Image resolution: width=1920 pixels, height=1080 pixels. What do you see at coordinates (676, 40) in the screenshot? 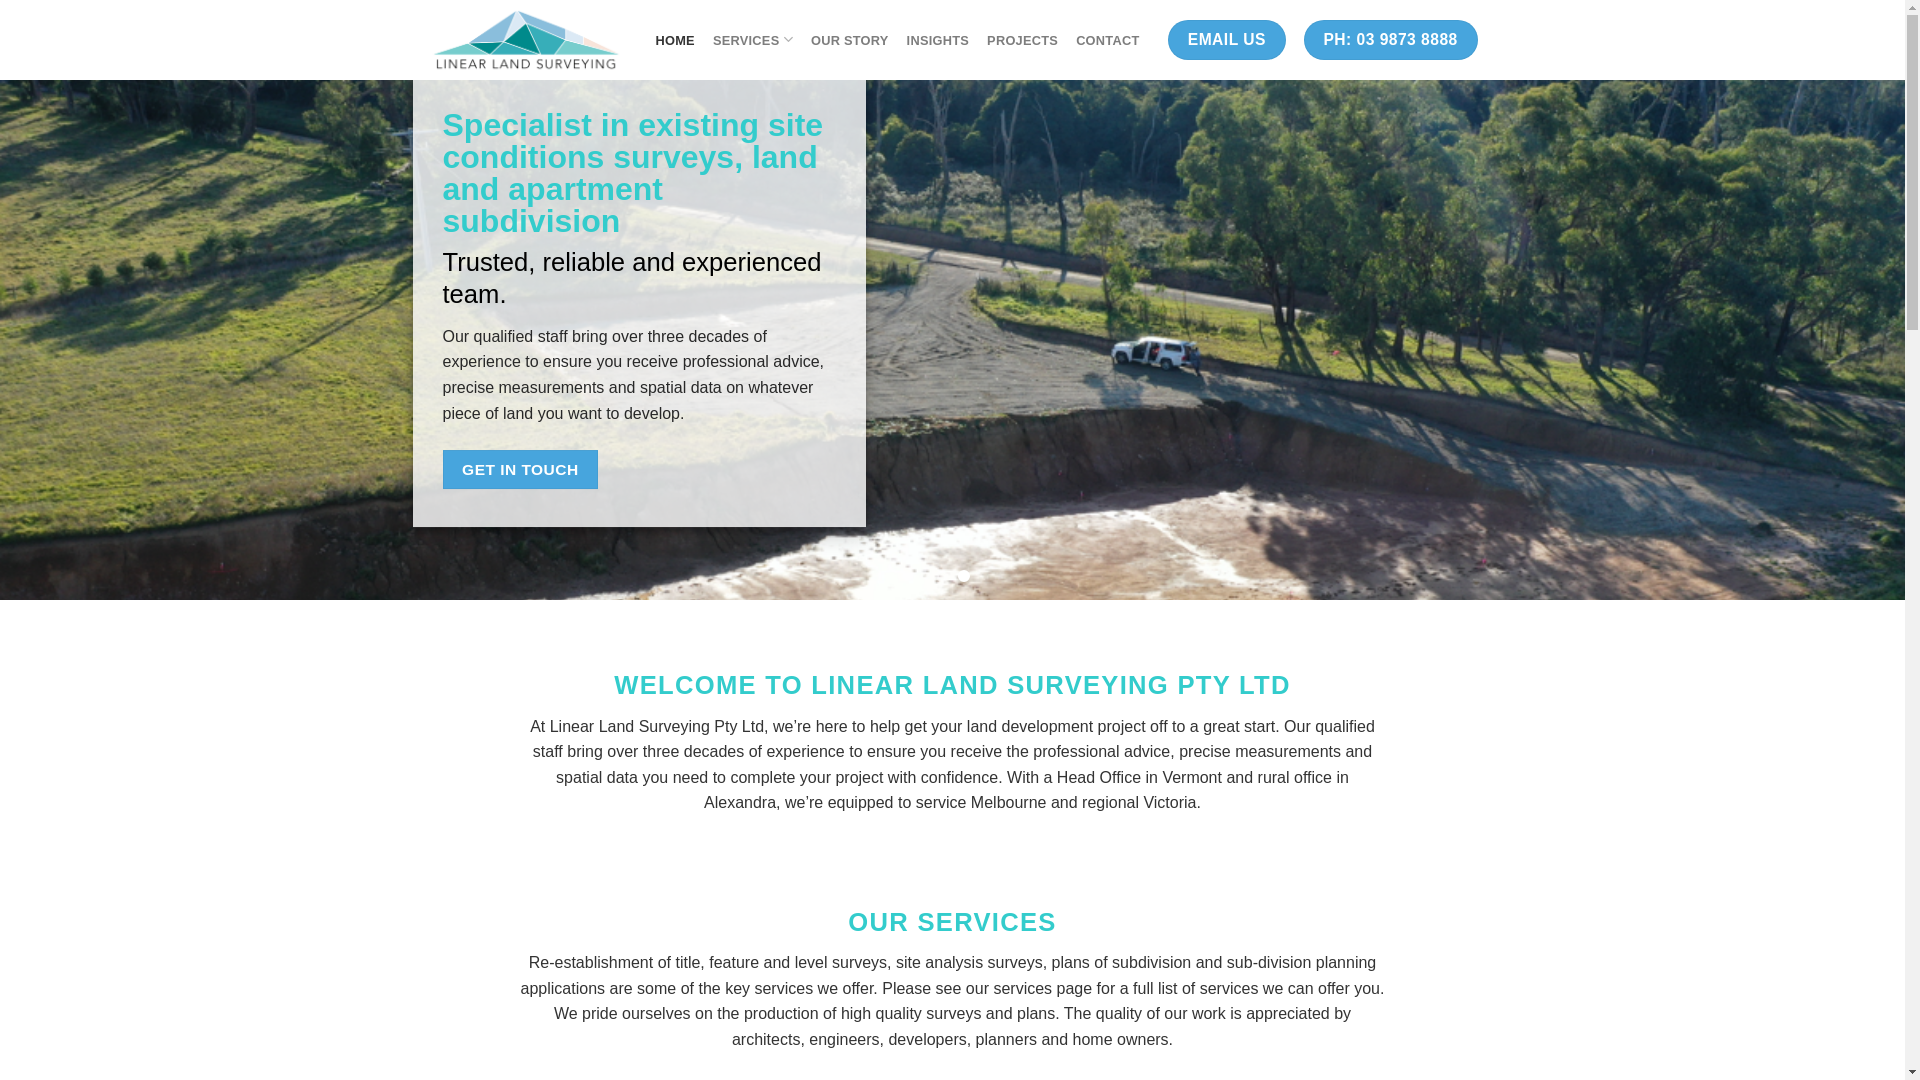
I see `HOME` at bounding box center [676, 40].